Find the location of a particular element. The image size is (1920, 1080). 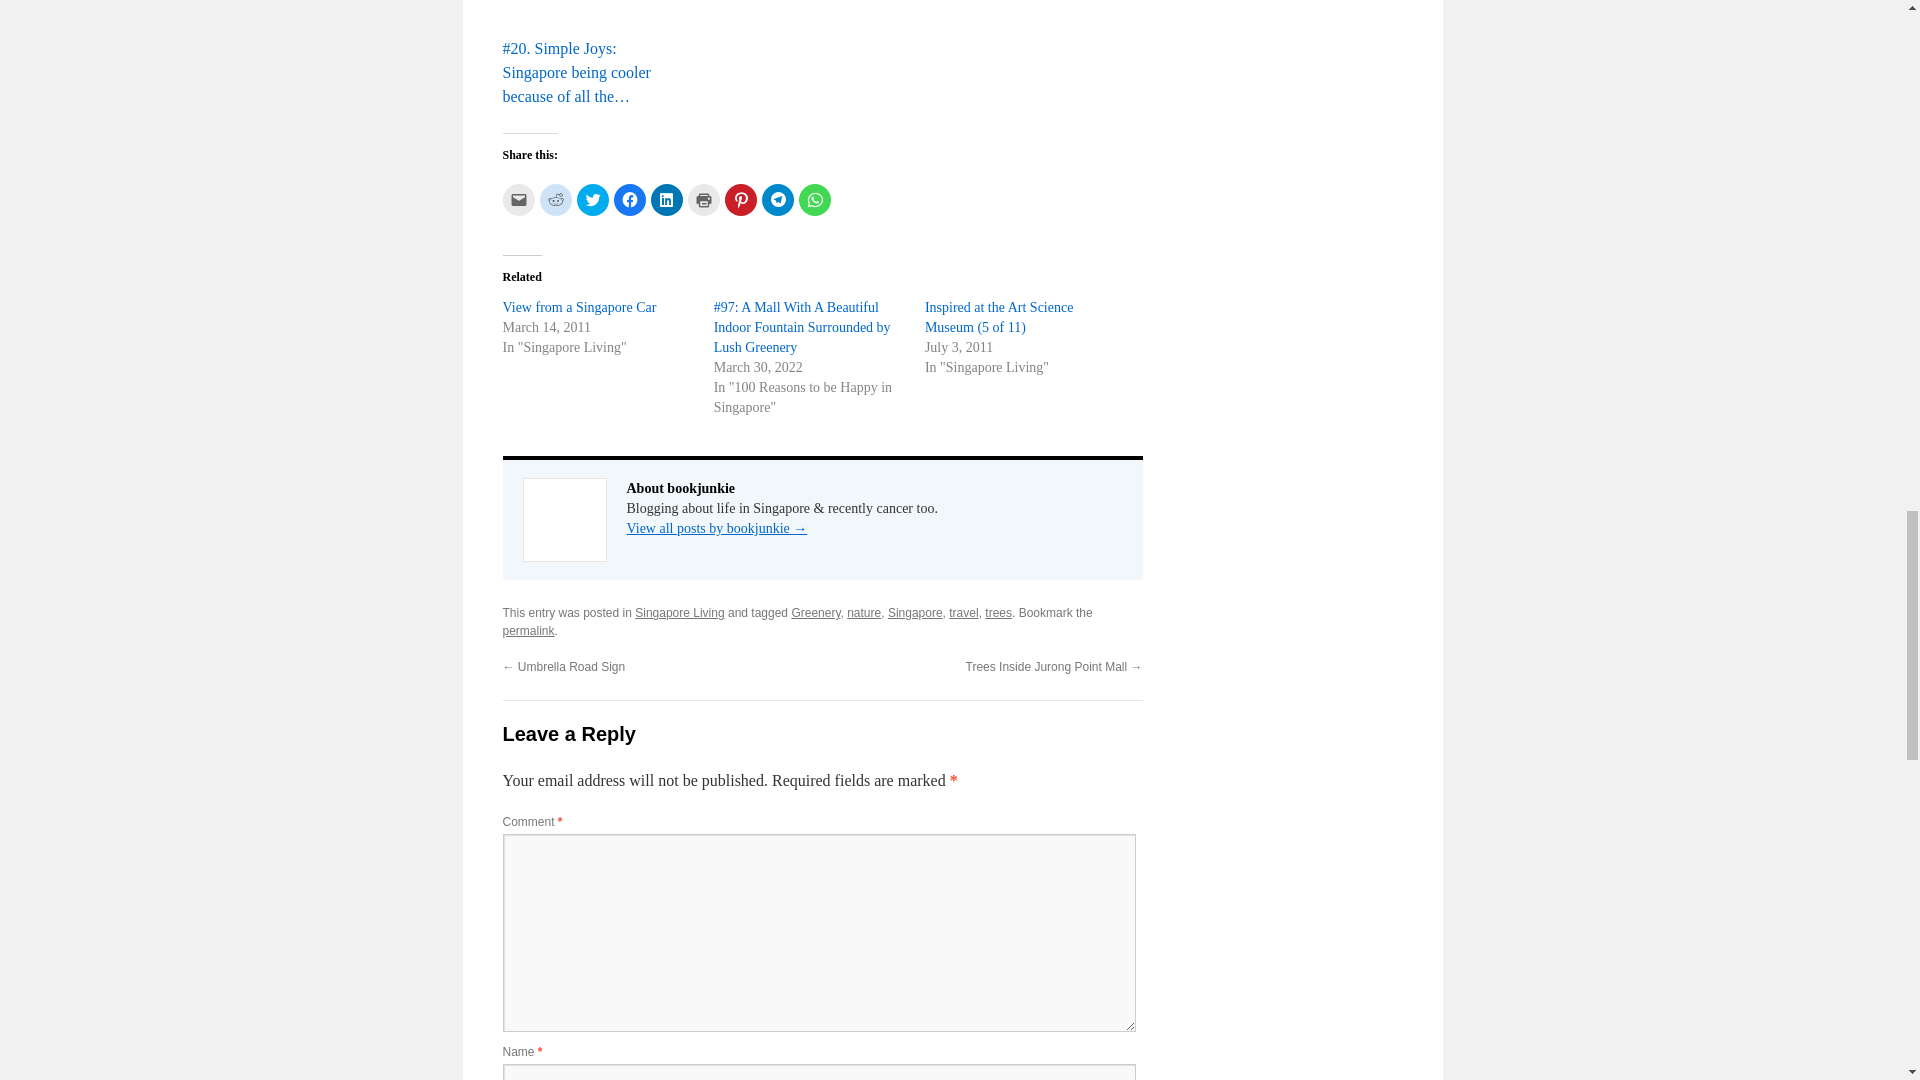

Click to share on Facebook is located at coordinates (630, 200).